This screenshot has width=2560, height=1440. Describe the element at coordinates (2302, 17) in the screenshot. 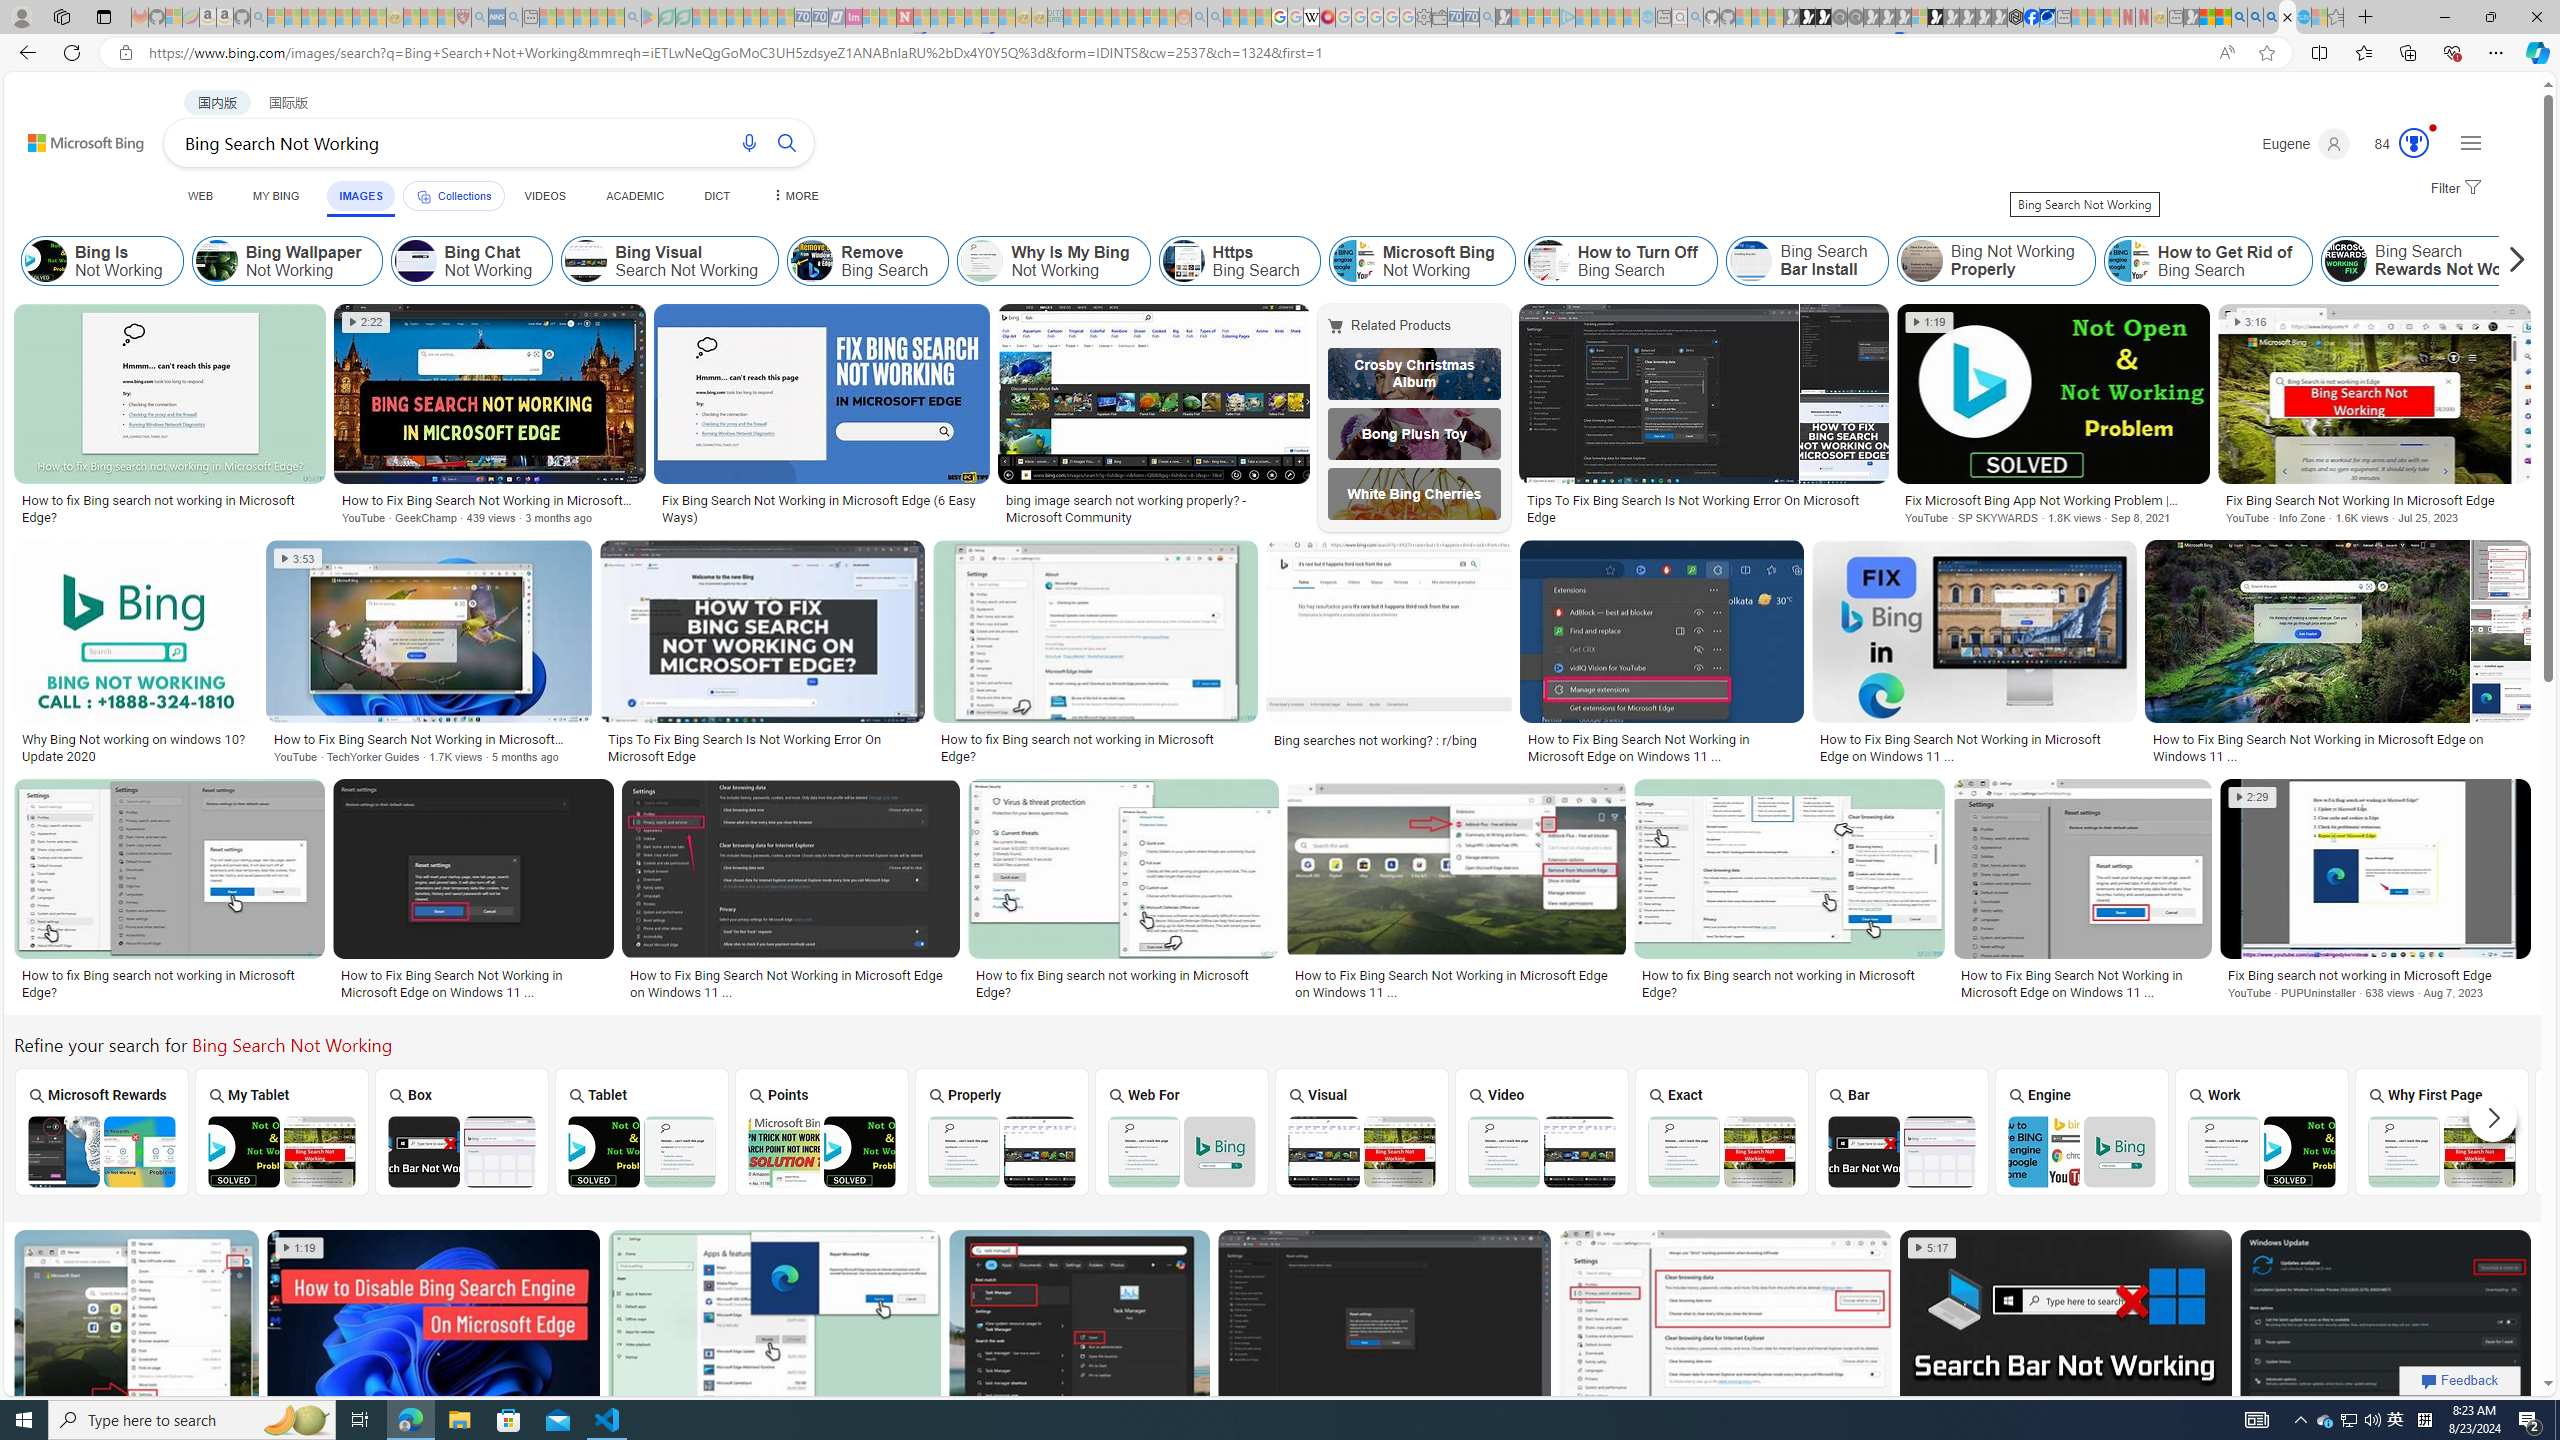

I see `Services - Maintenance | Sky Blue Bikes - Sky Blue Bikes` at that location.